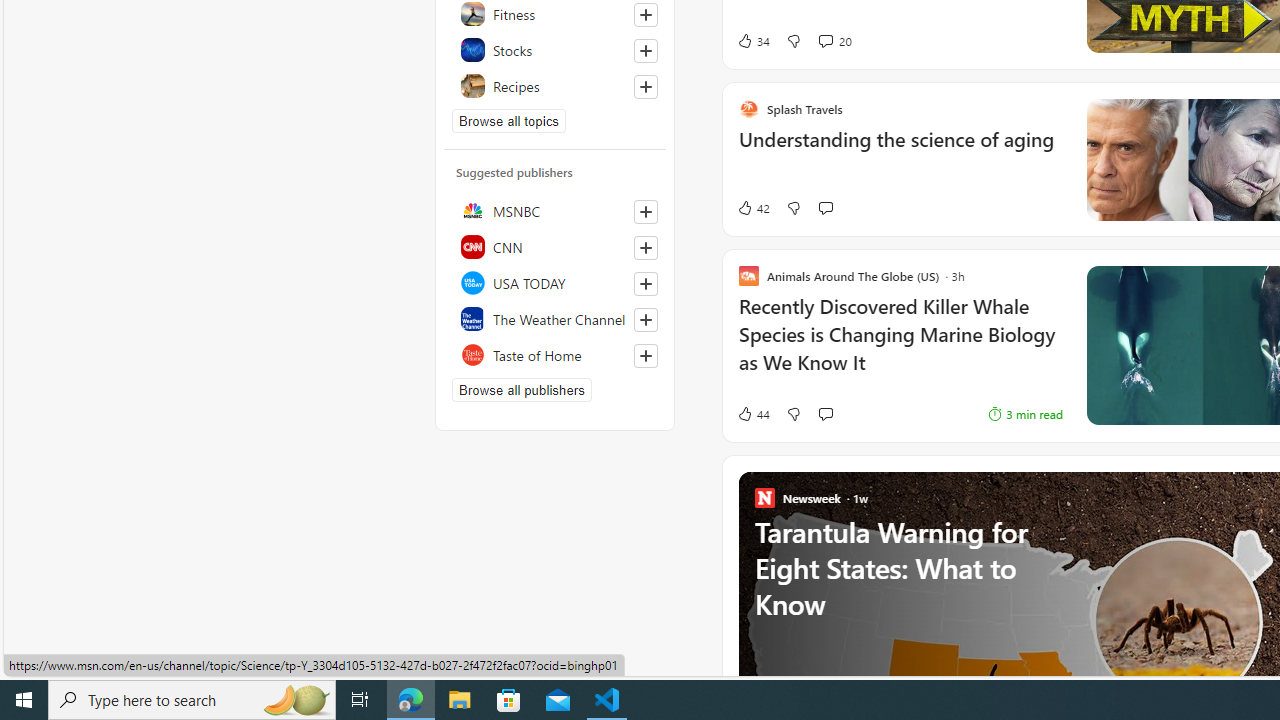 This screenshot has width=1280, height=720. What do you see at coordinates (555, 282) in the screenshot?
I see `USA TODAY` at bounding box center [555, 282].